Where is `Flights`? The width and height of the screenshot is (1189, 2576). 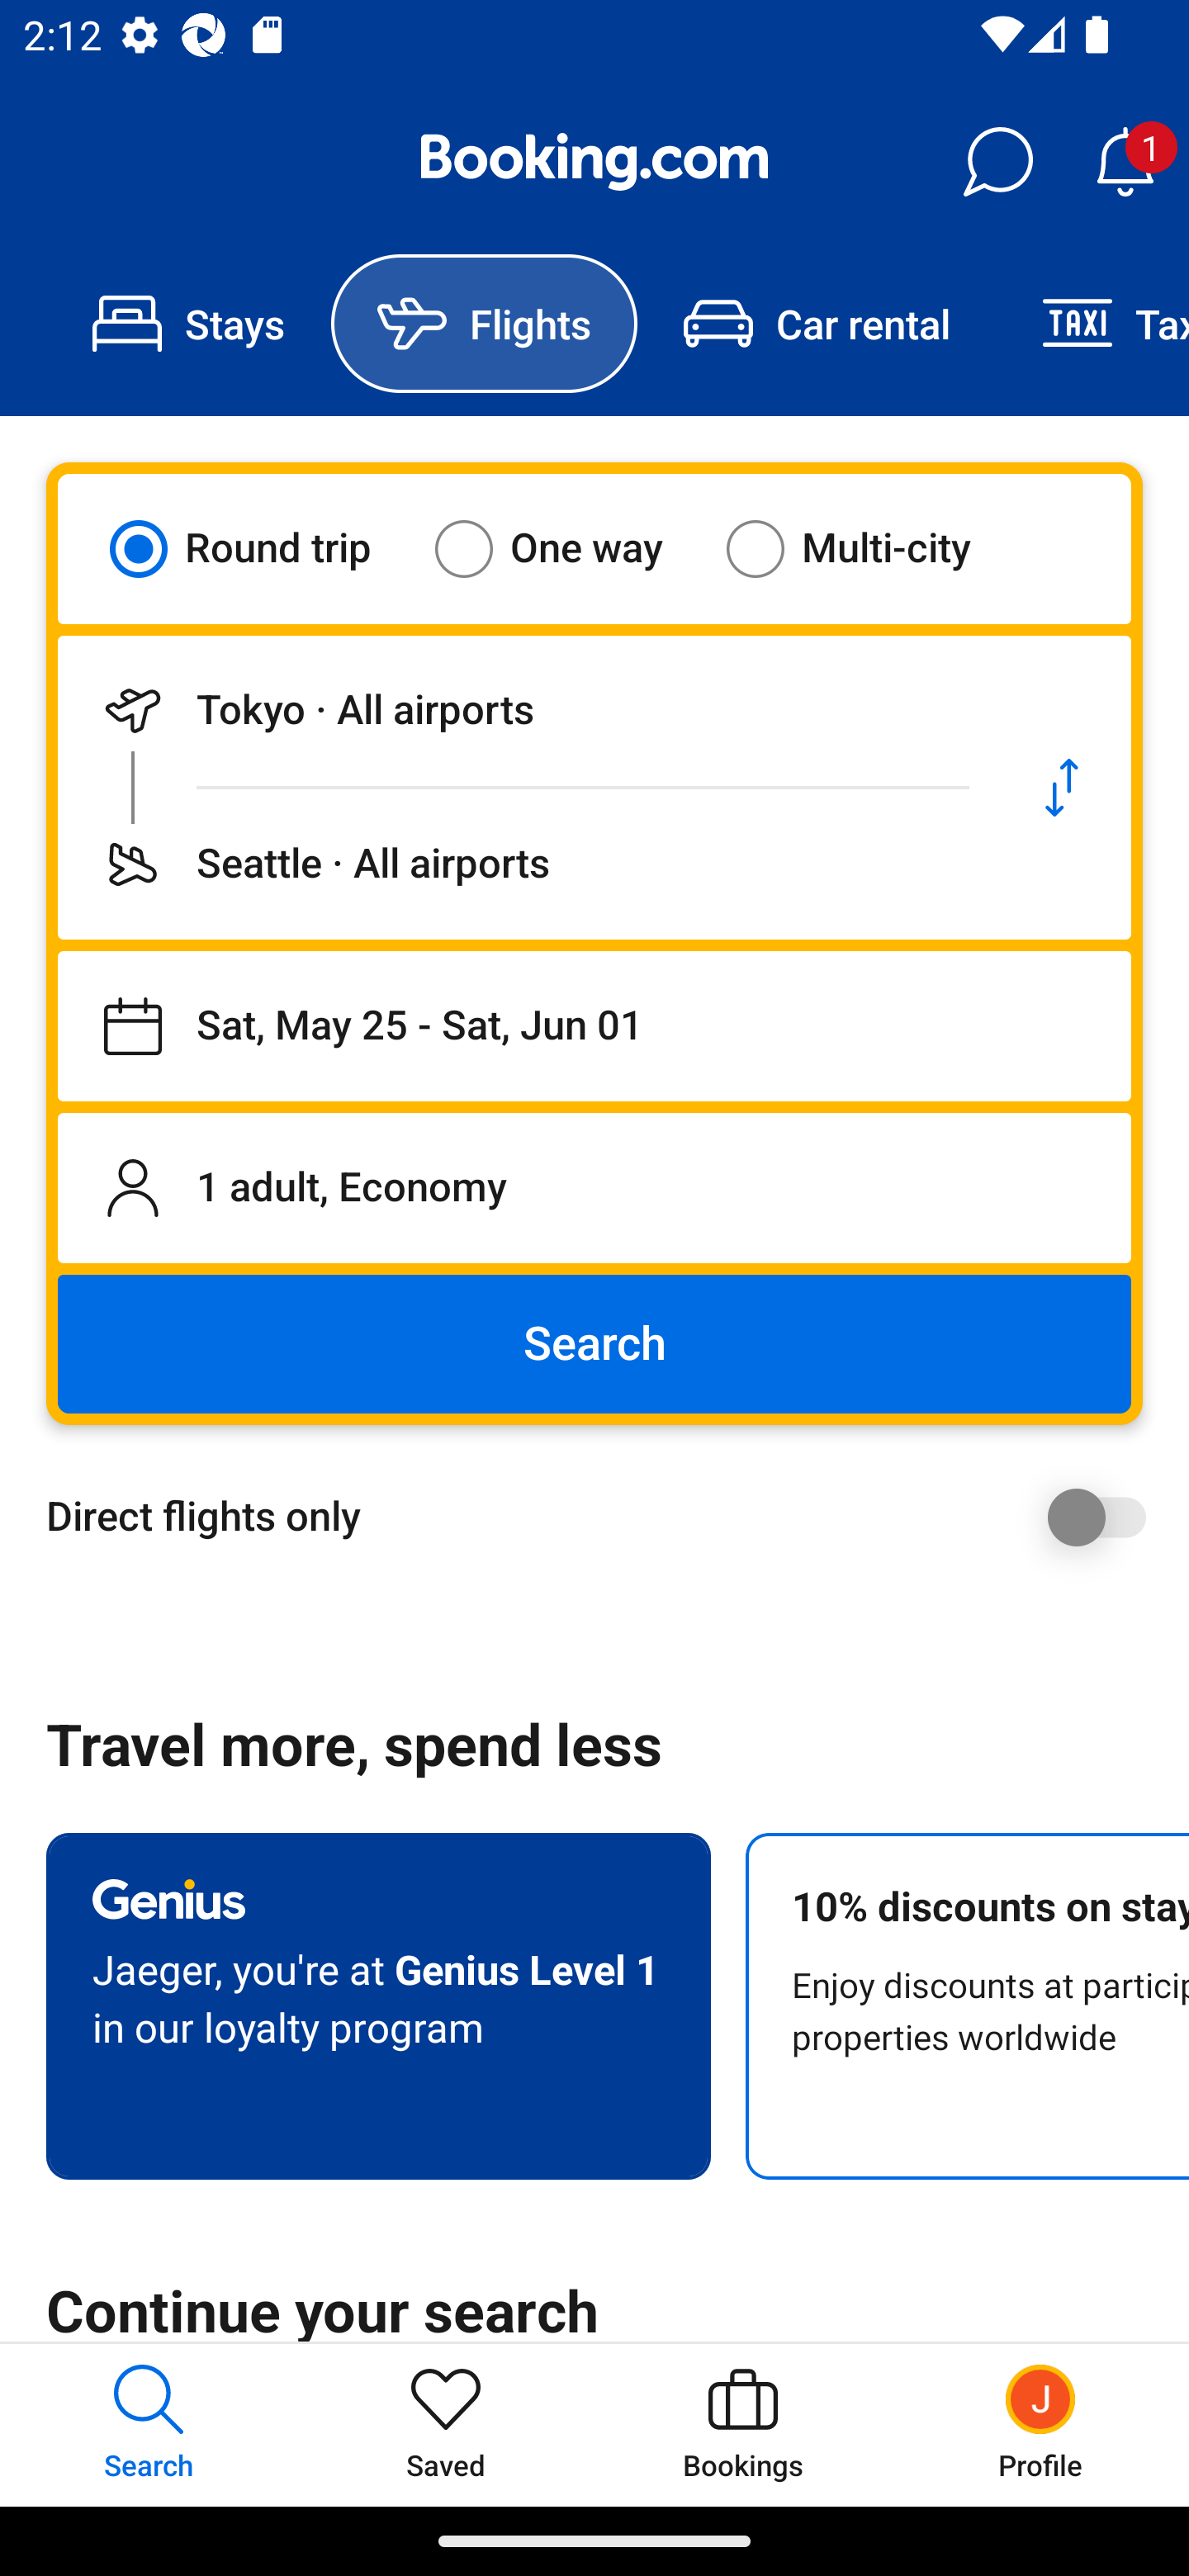 Flights is located at coordinates (484, 324).